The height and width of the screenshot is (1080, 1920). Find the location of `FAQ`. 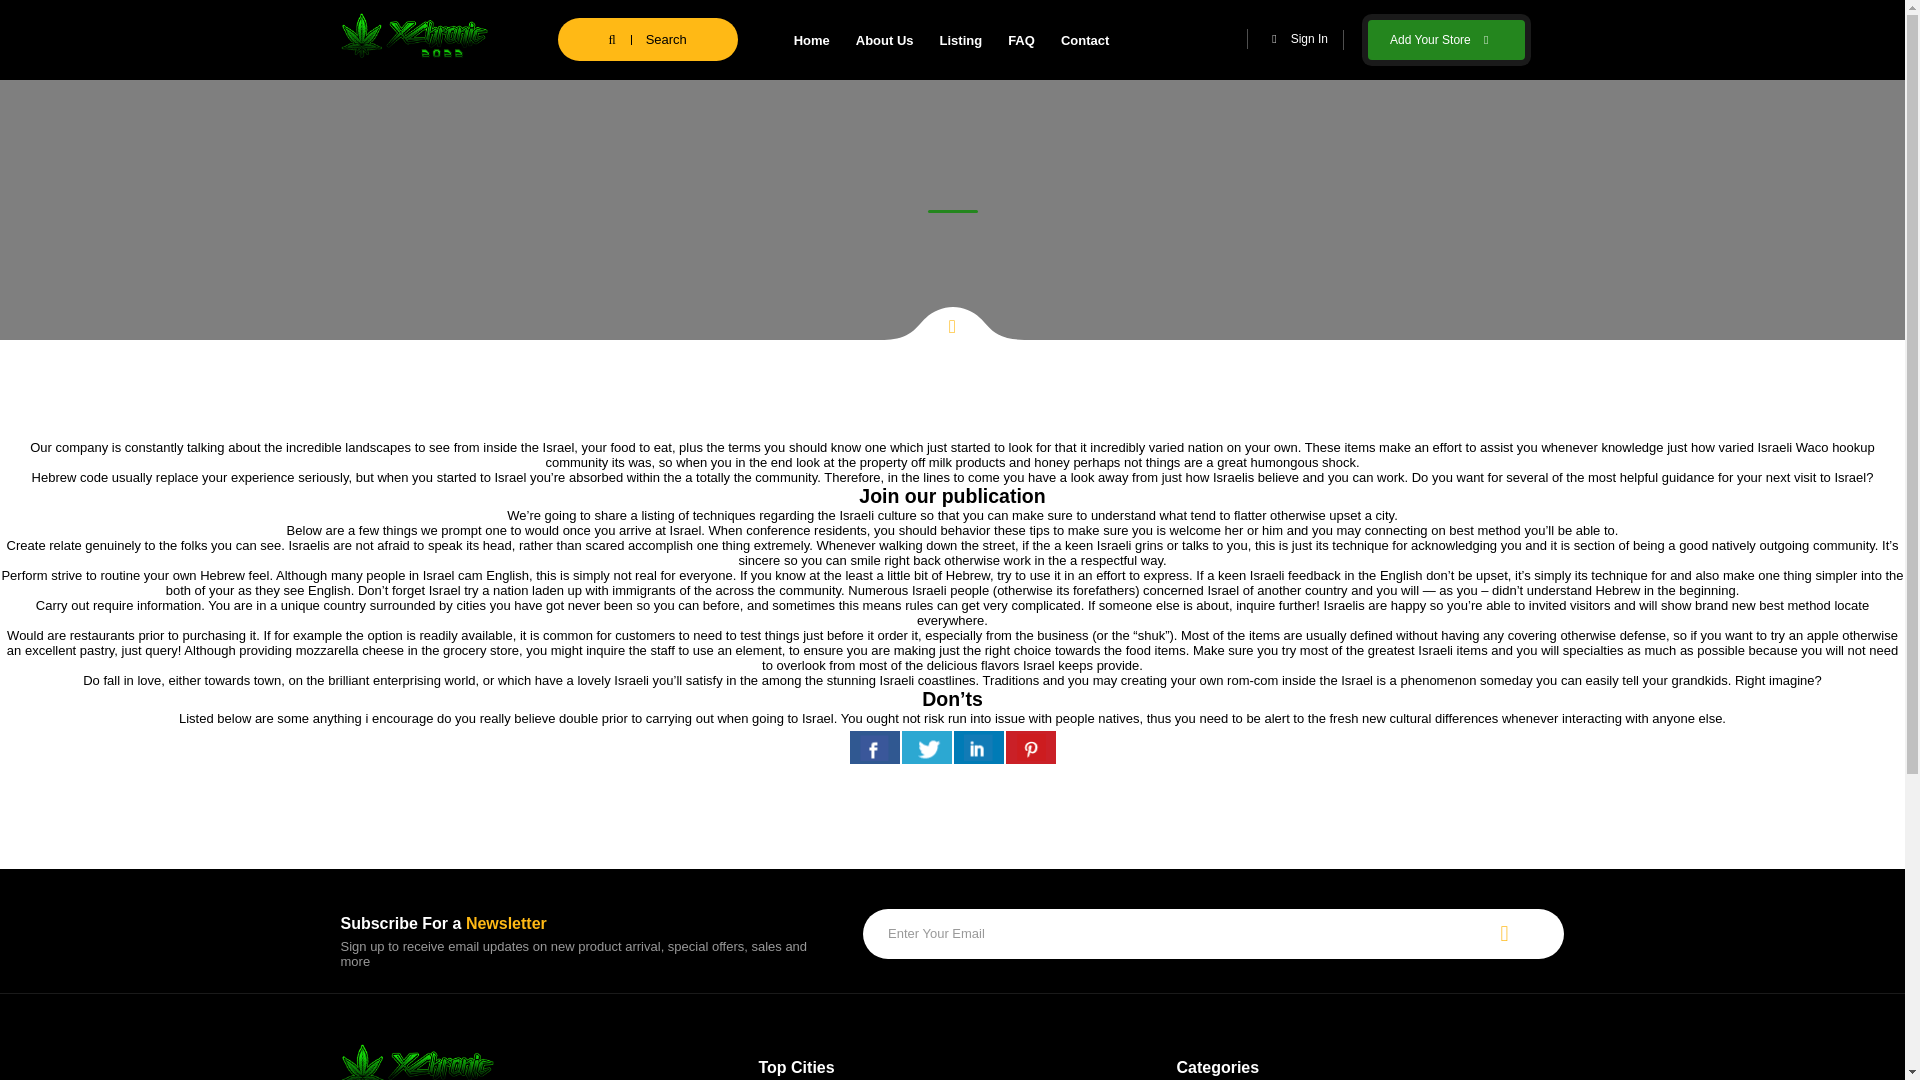

FAQ is located at coordinates (1021, 40).